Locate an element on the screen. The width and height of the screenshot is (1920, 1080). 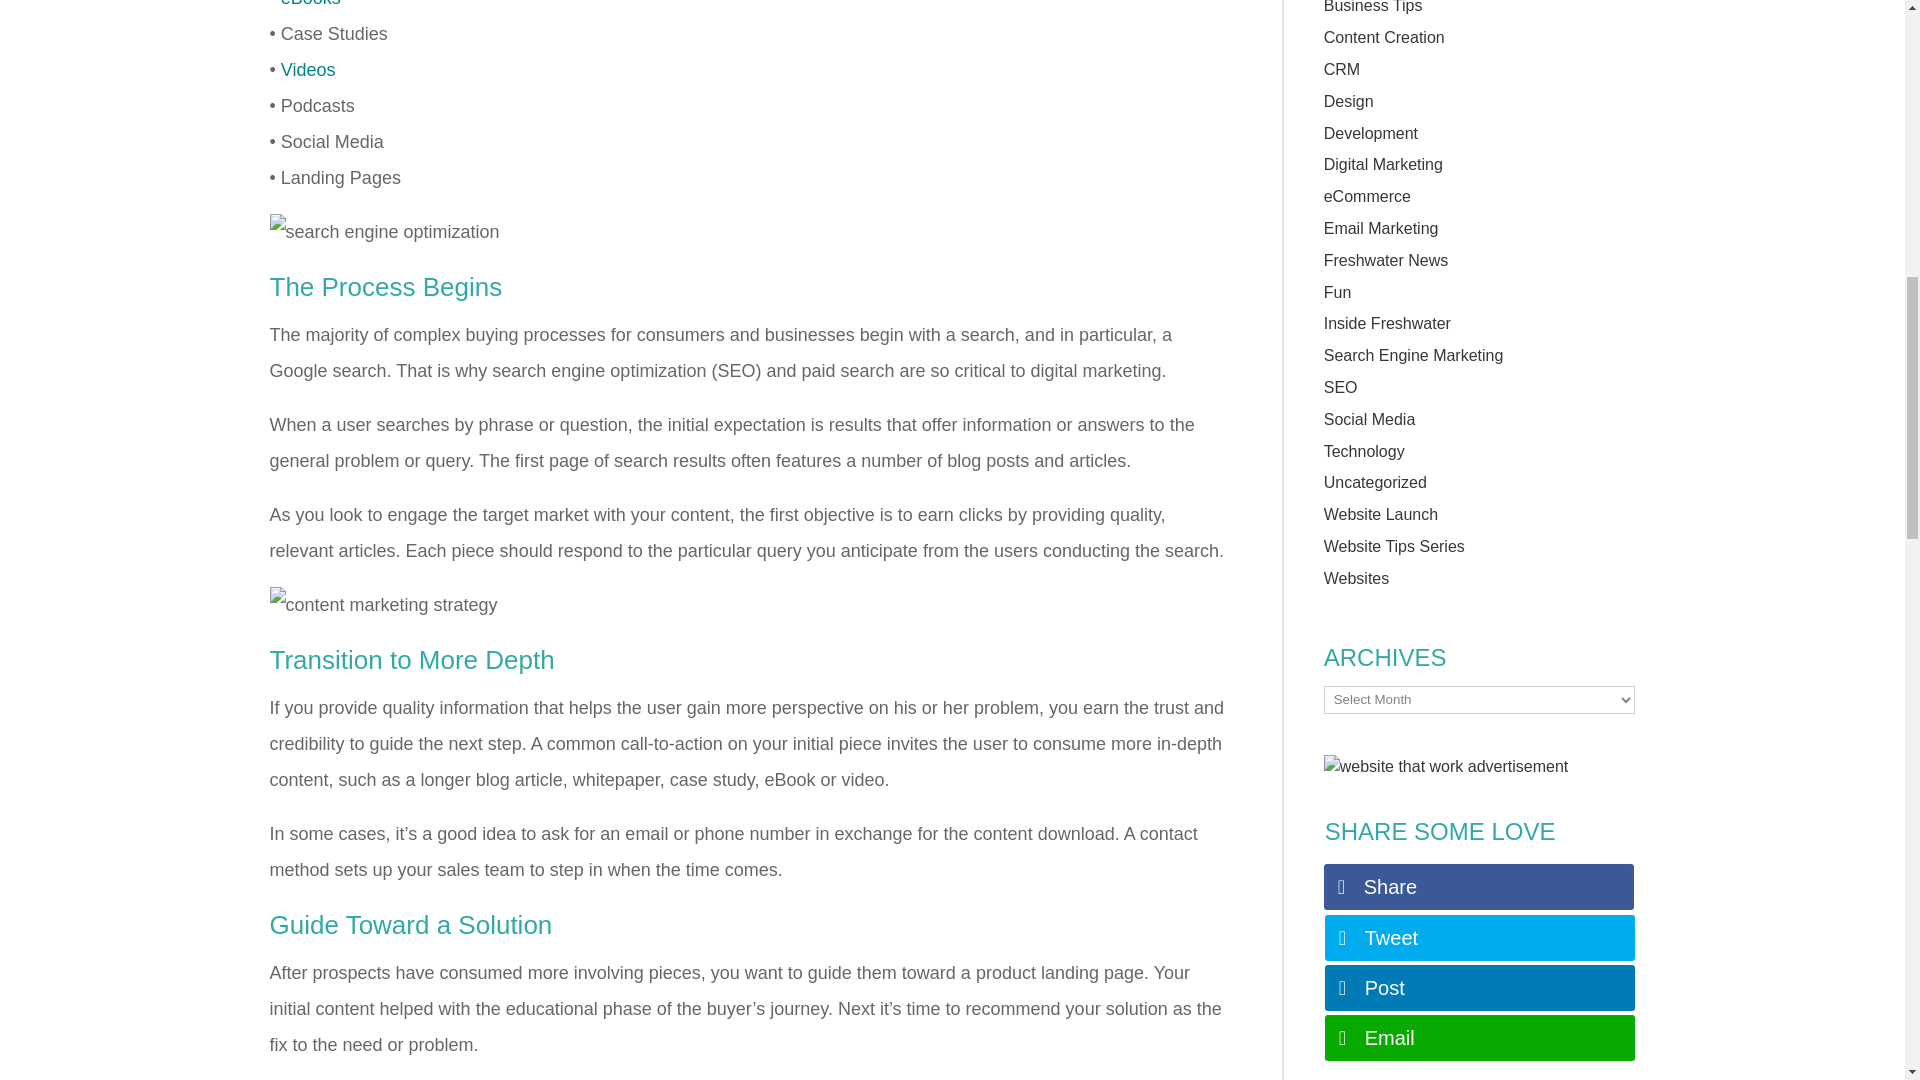
Videos is located at coordinates (308, 70).